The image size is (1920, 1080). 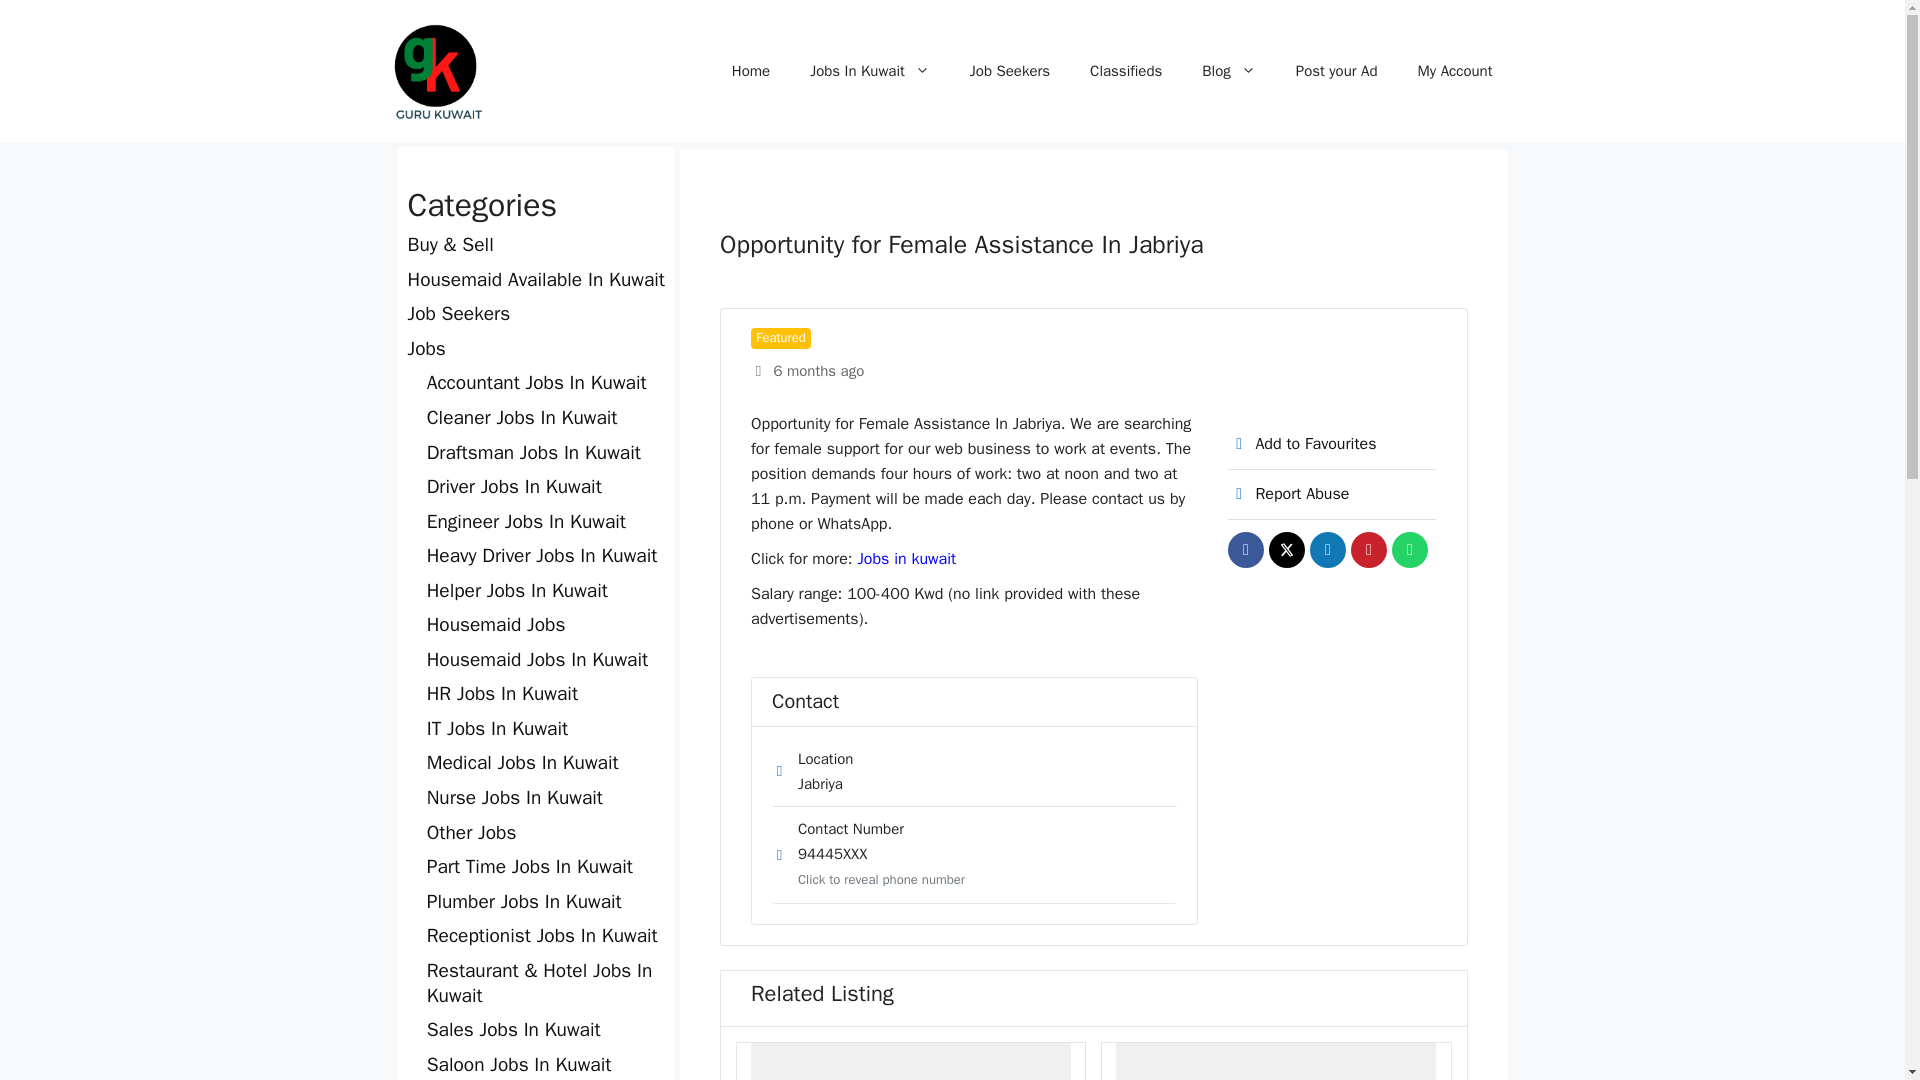 I want to click on Jobs in kuwait, so click(x=906, y=558).